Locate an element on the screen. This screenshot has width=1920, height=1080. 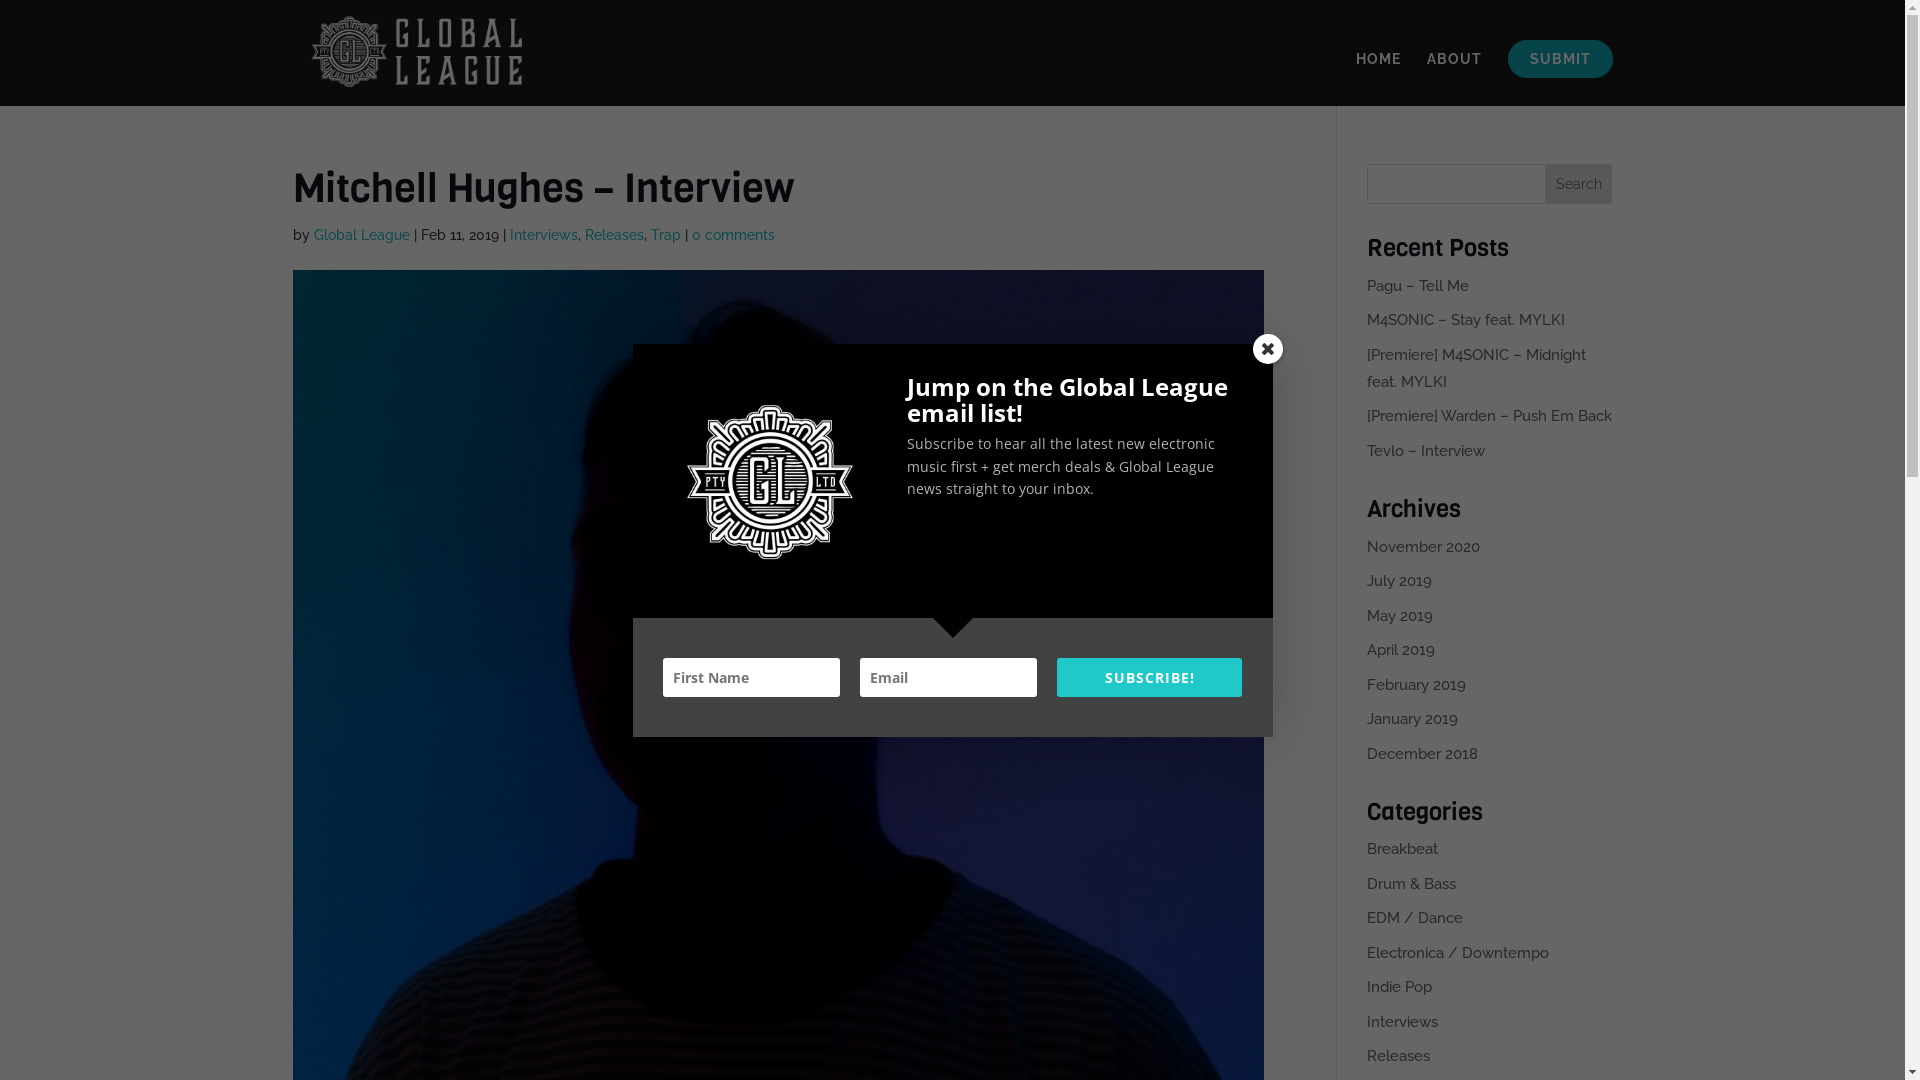
July 2019 is located at coordinates (1400, 581).